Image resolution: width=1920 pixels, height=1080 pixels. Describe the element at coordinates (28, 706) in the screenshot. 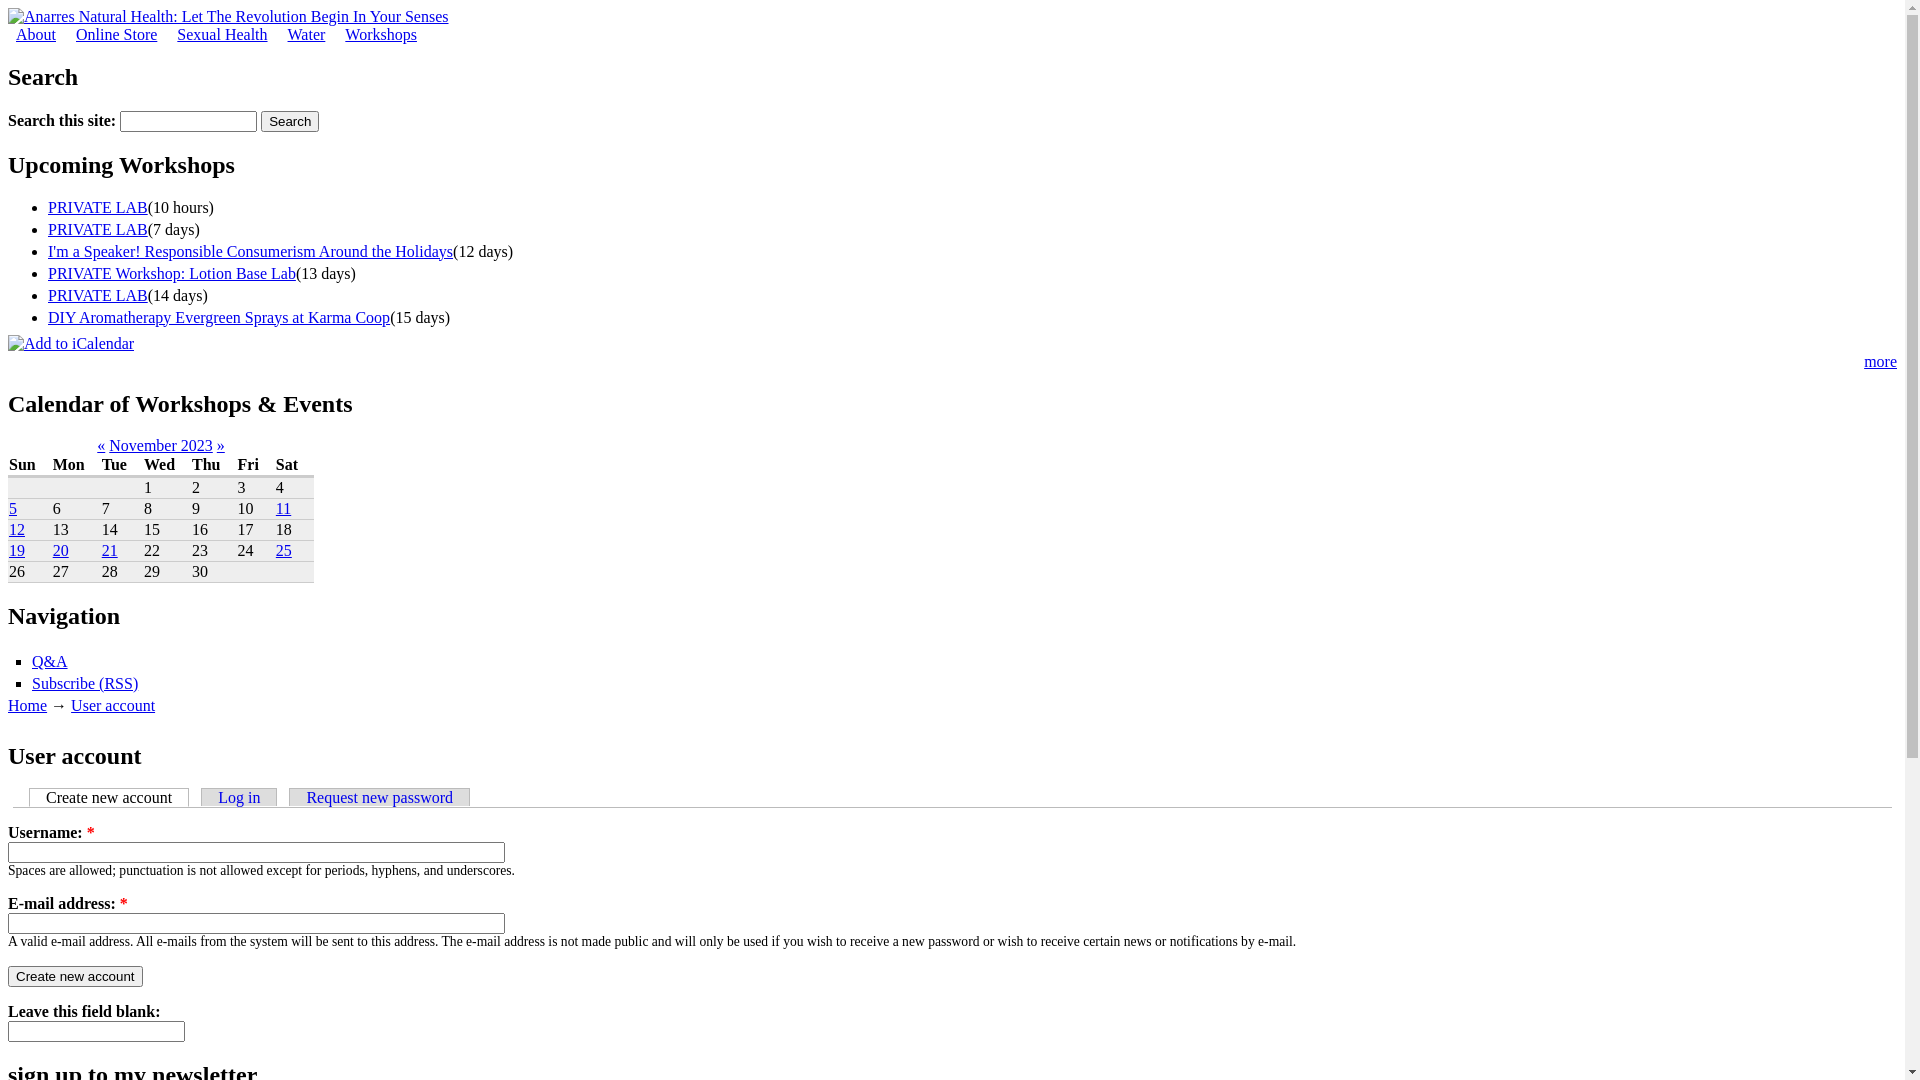

I see `Home` at that location.